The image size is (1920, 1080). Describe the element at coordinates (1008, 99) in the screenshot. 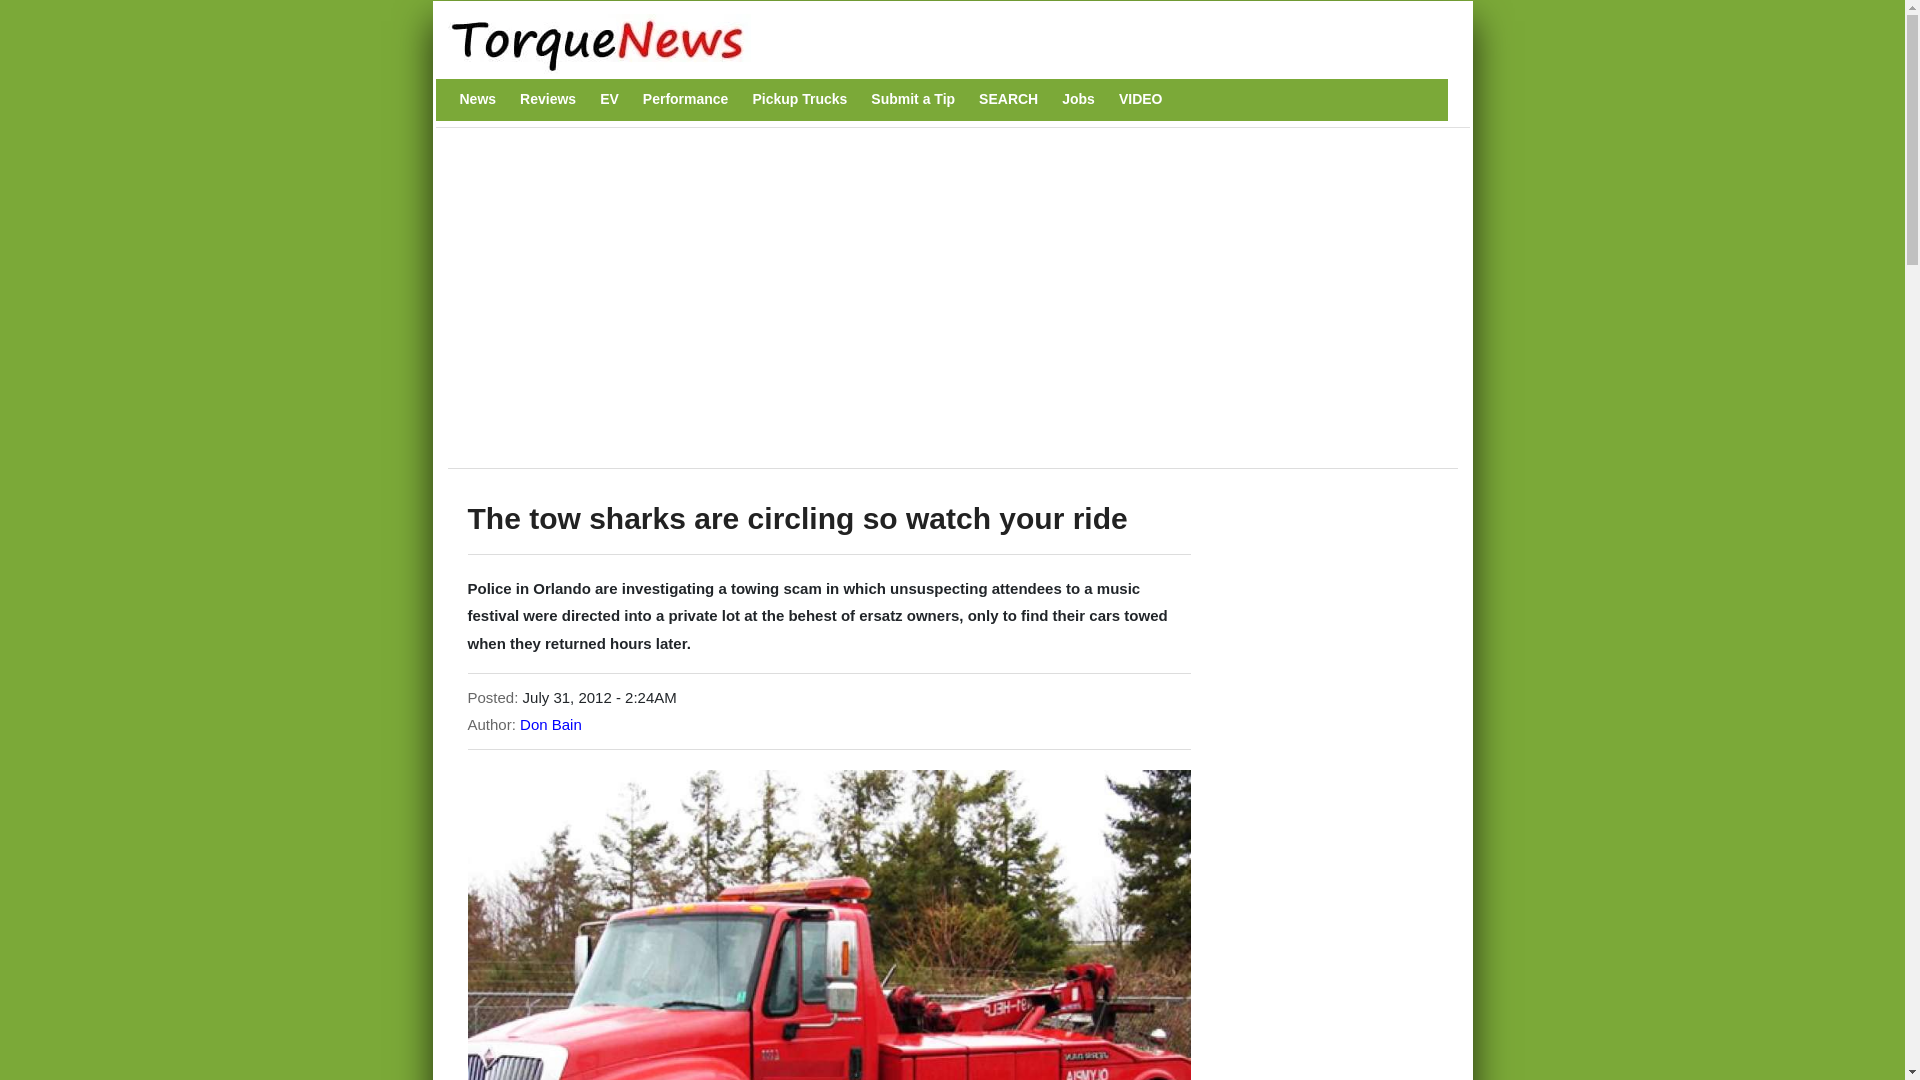

I see `SEARCH` at that location.